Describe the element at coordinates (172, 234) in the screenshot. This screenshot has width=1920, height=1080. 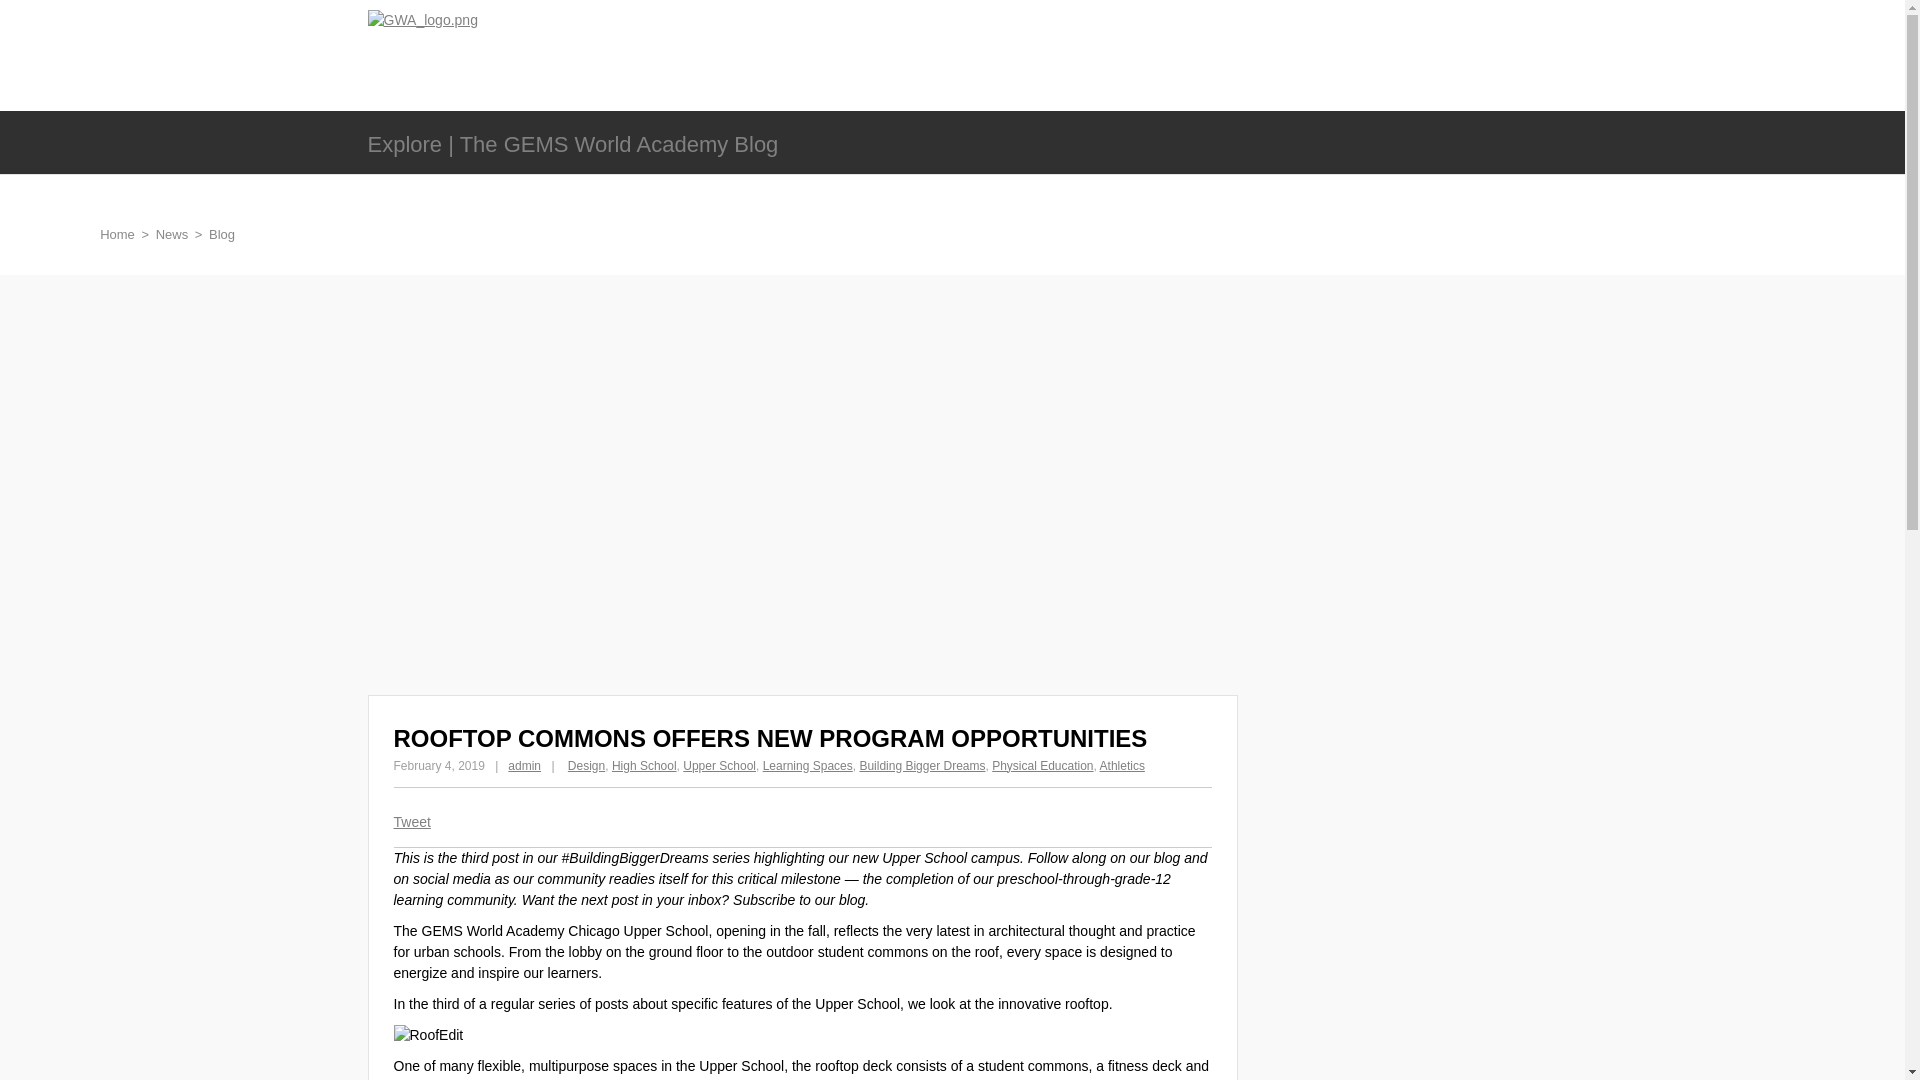
I see `News` at that location.